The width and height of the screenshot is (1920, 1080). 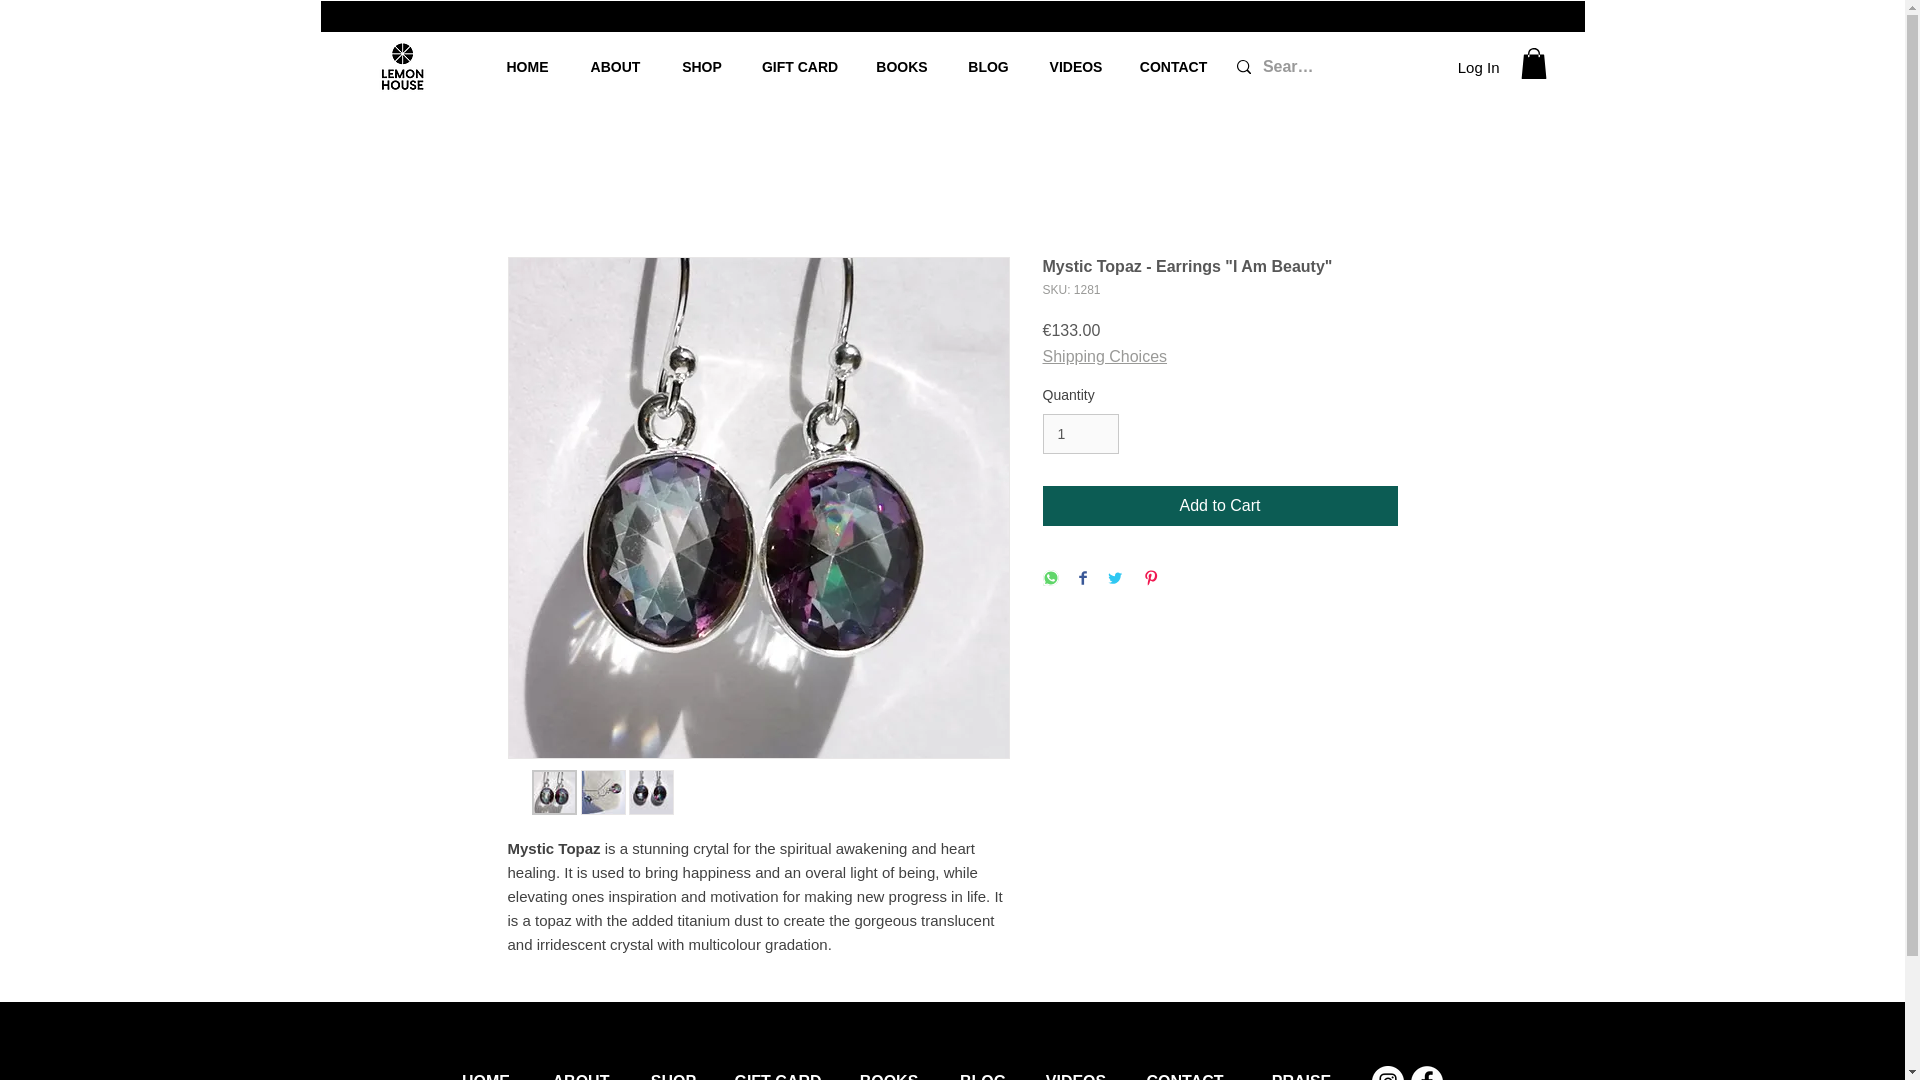 I want to click on HOME, so click(x=486, y=1068).